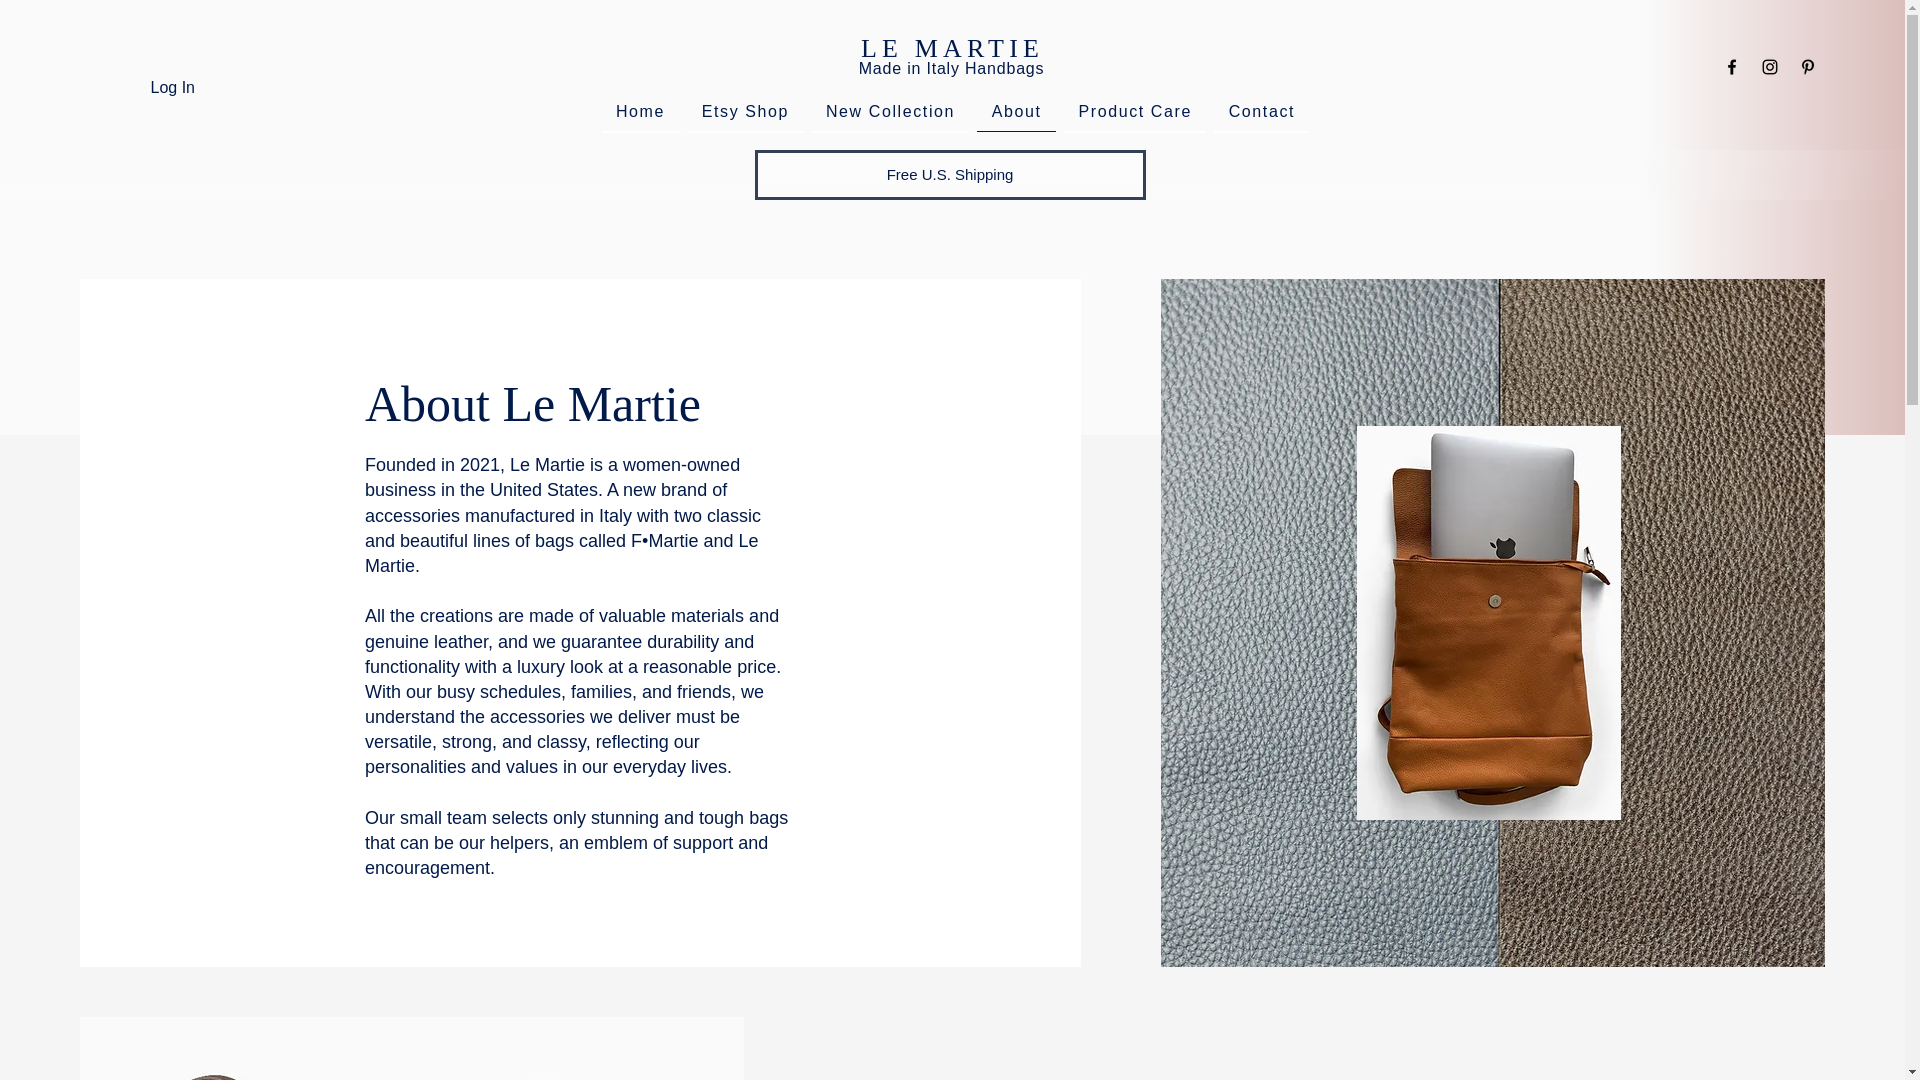 This screenshot has width=1920, height=1080. I want to click on LE MARTIE, so click(952, 48).